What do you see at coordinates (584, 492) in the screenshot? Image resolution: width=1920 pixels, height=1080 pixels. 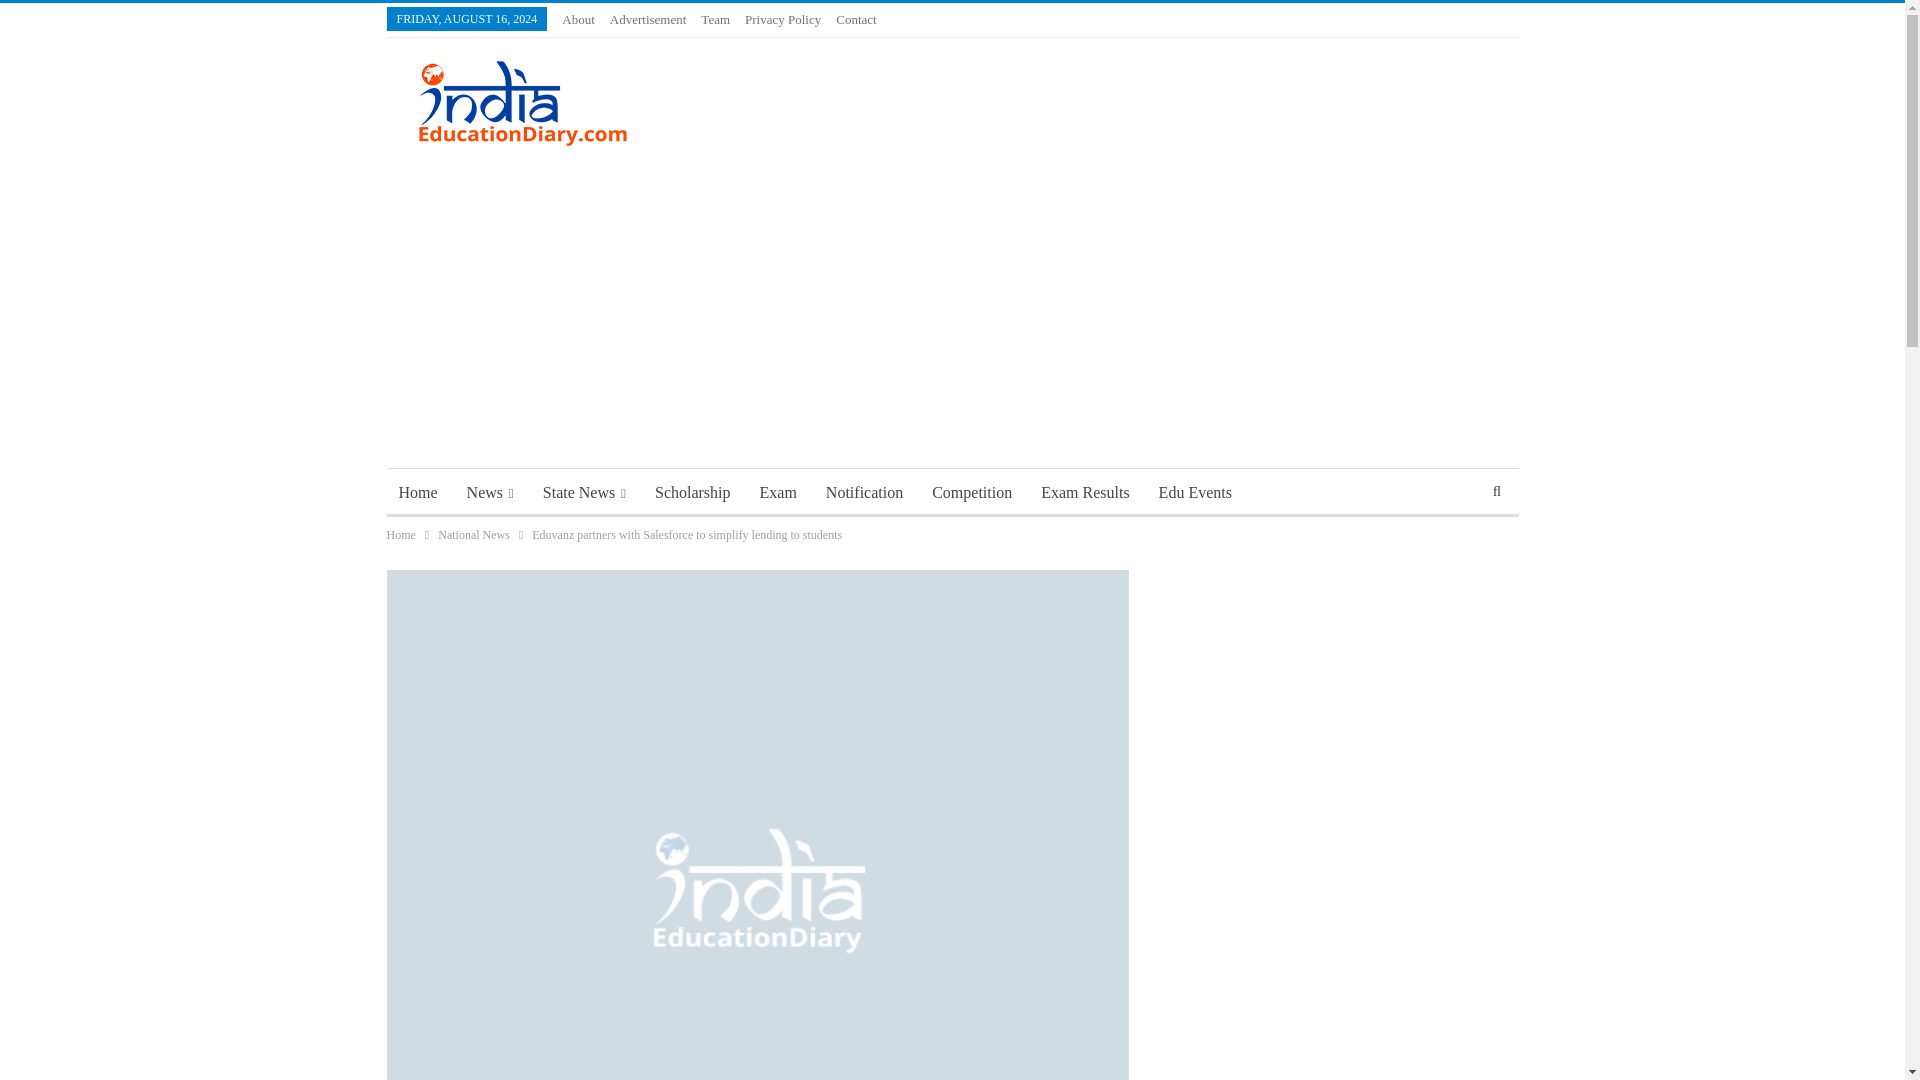 I see `State News` at bounding box center [584, 492].